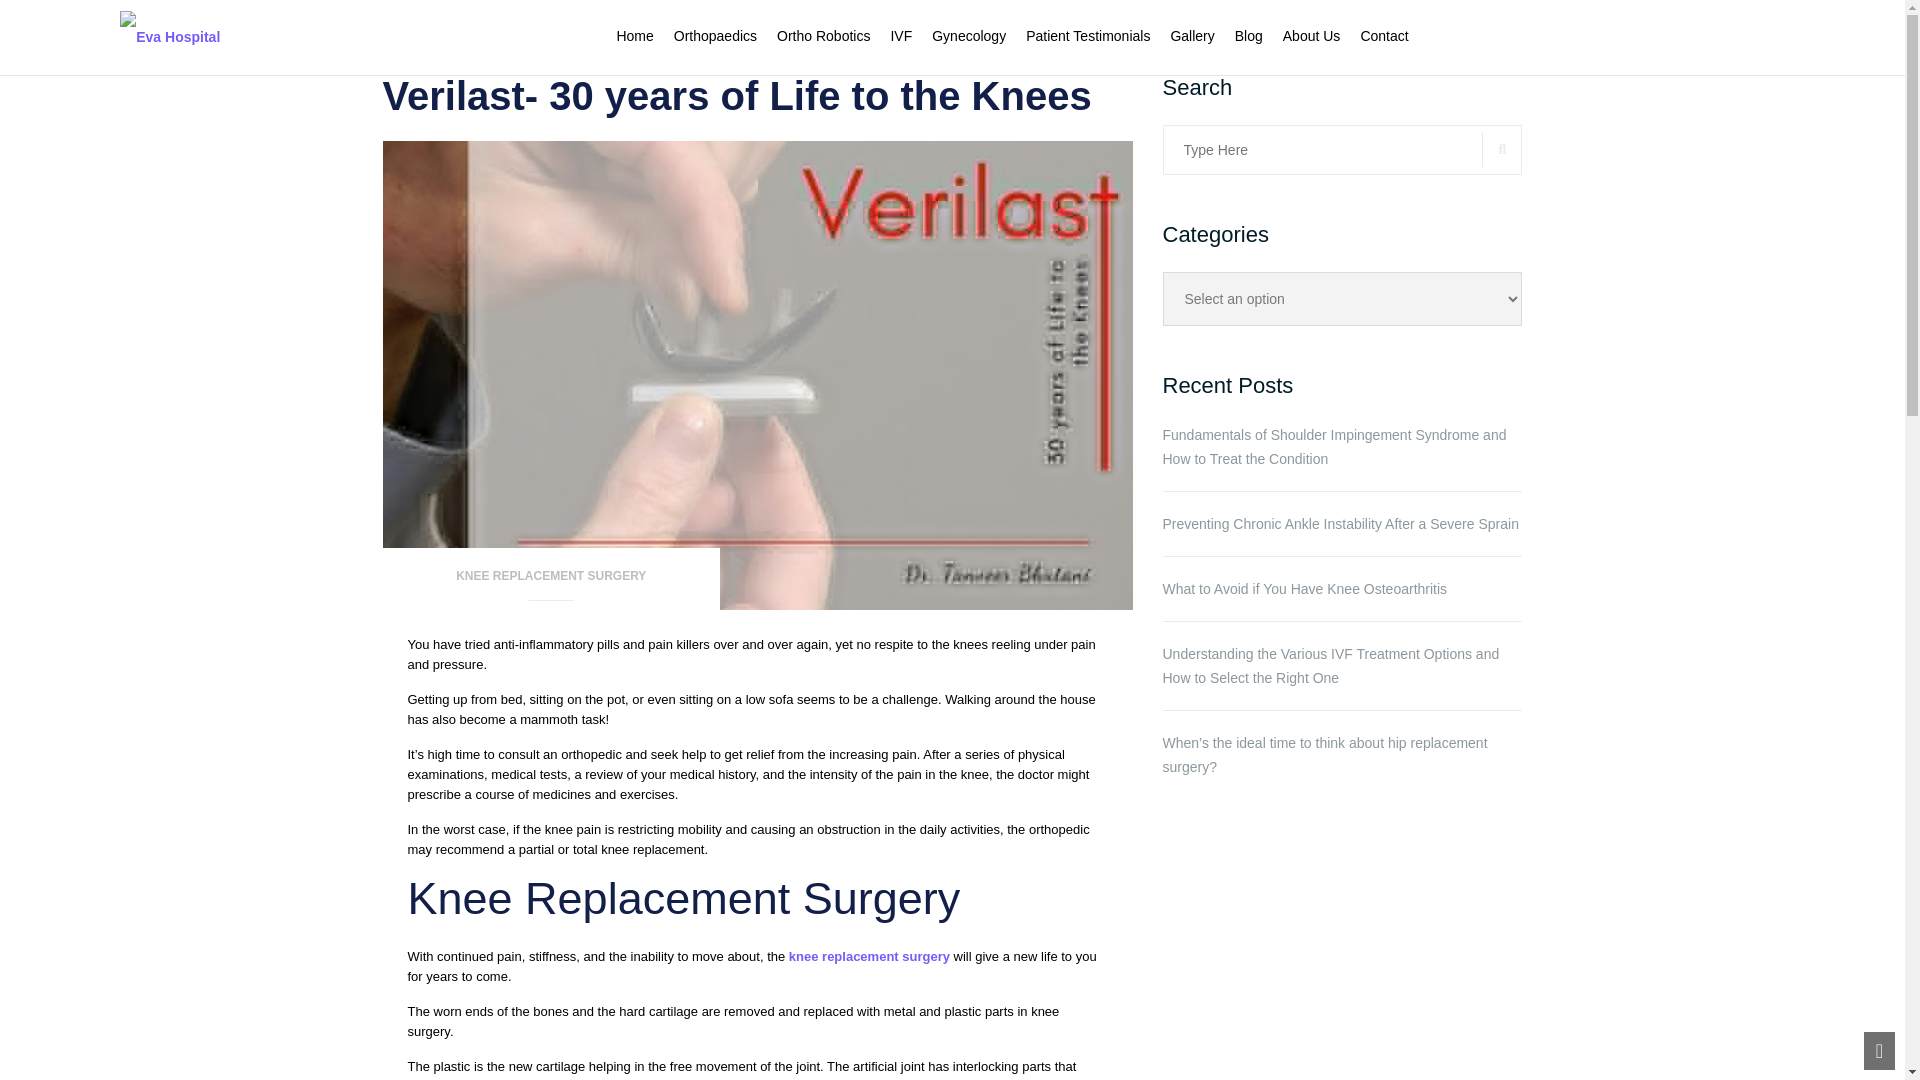 Image resolution: width=1920 pixels, height=1080 pixels. Describe the element at coordinates (714, 36) in the screenshot. I see `Orthopaedics` at that location.